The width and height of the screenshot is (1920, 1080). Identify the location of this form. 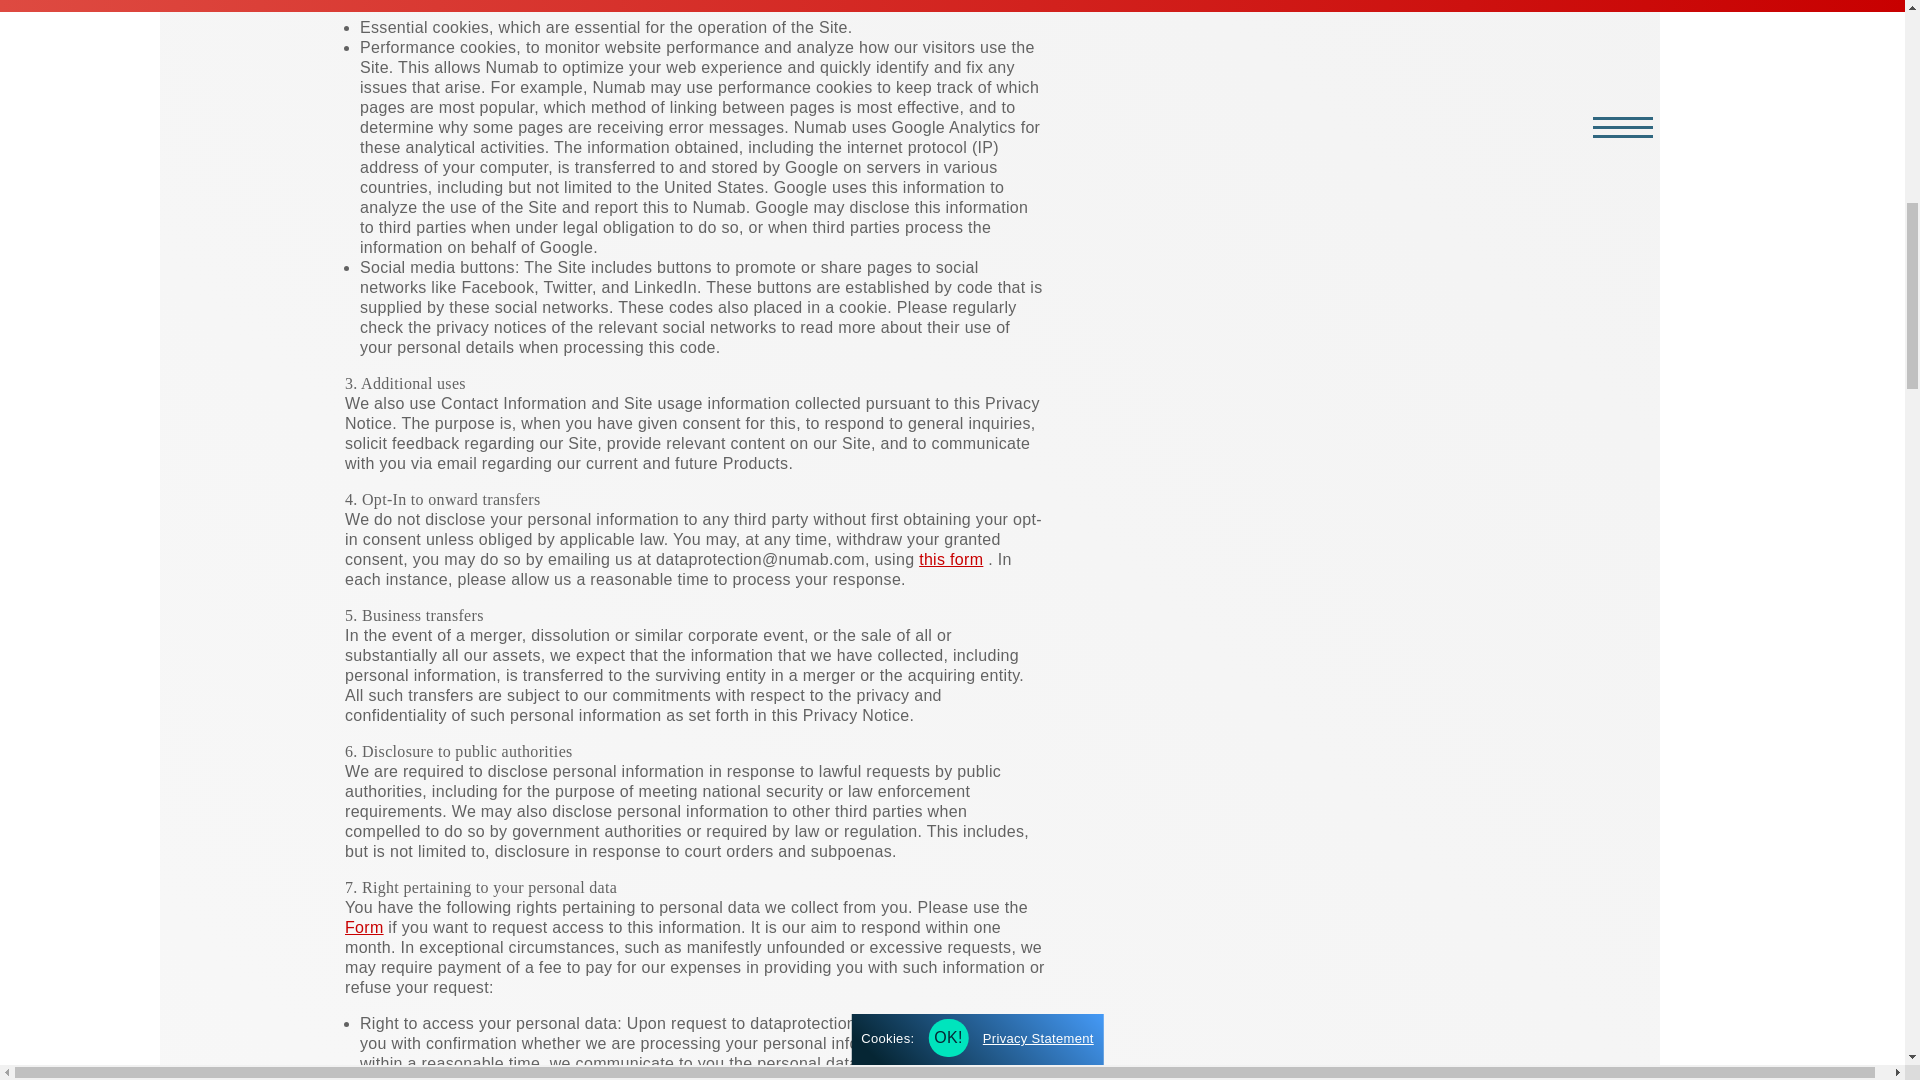
(951, 559).